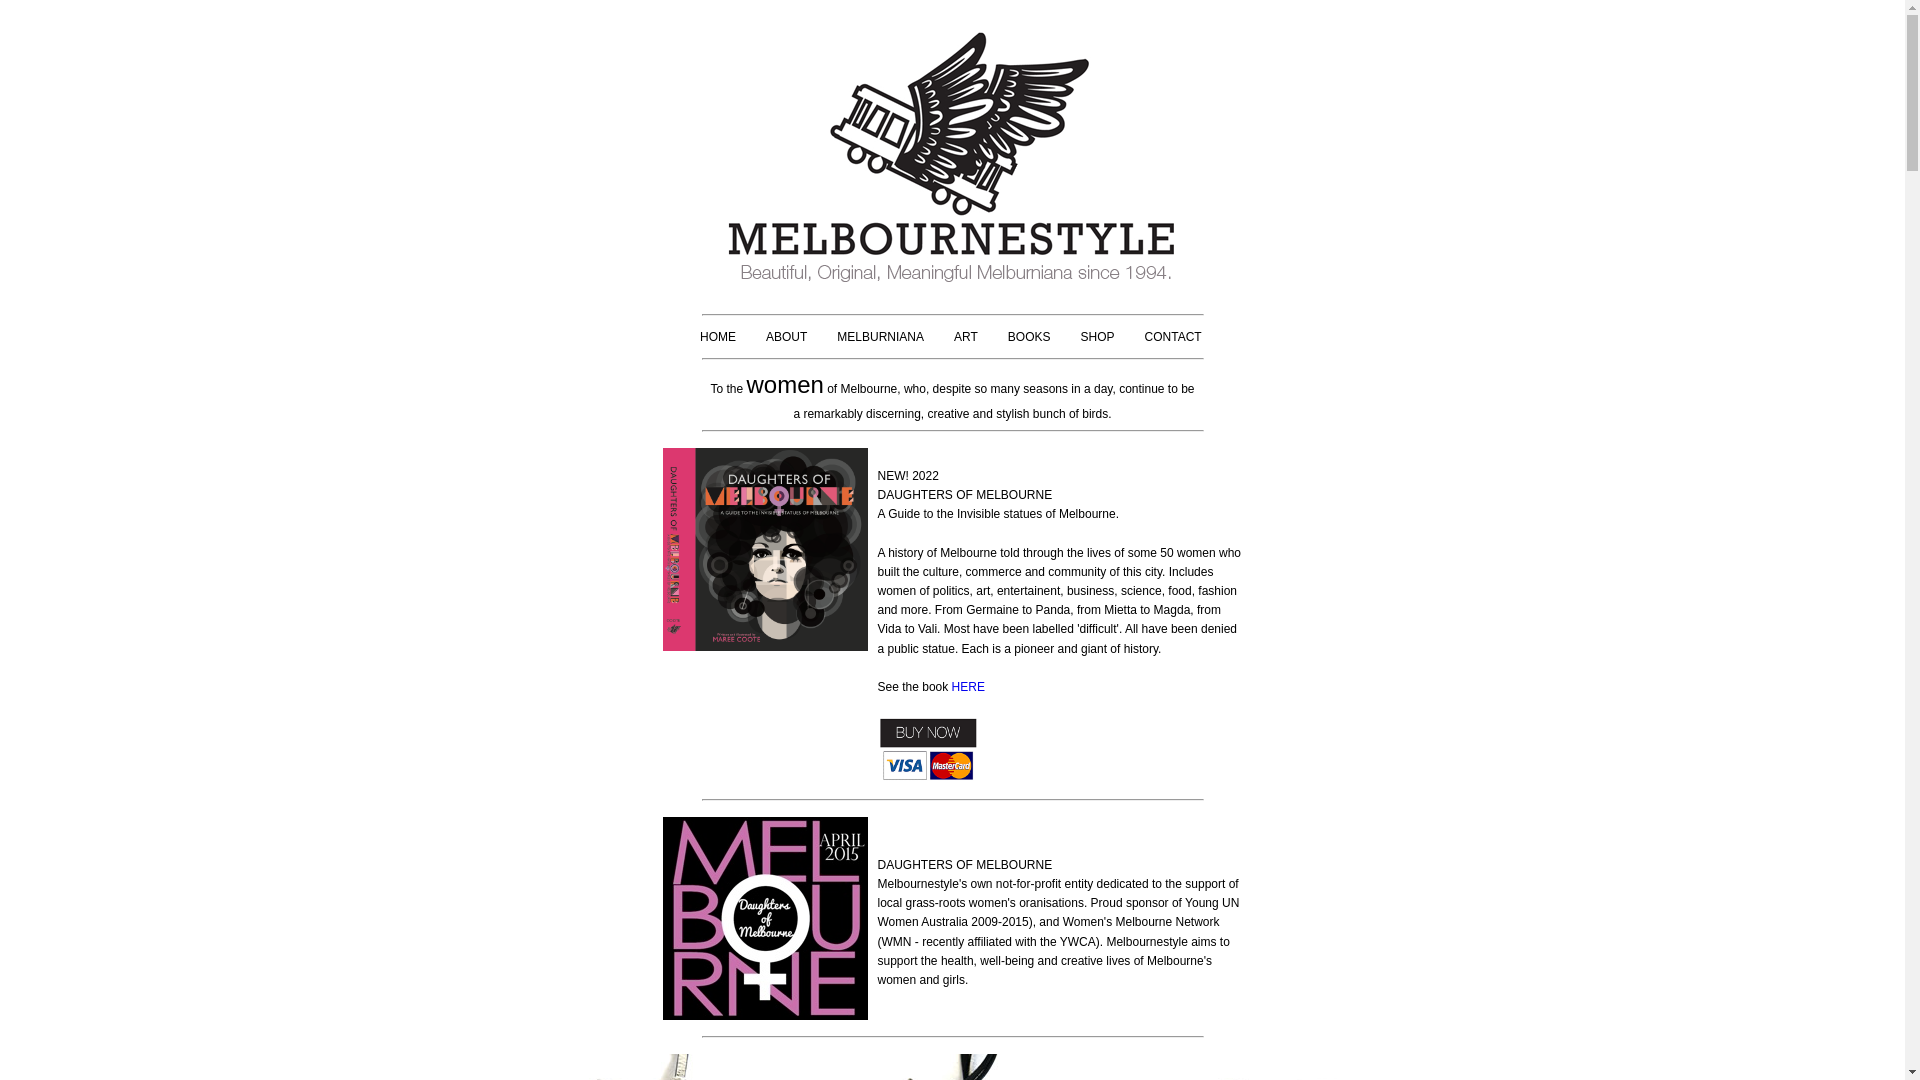 The height and width of the screenshot is (1080, 1920). Describe the element at coordinates (786, 337) in the screenshot. I see `ABOUT` at that location.